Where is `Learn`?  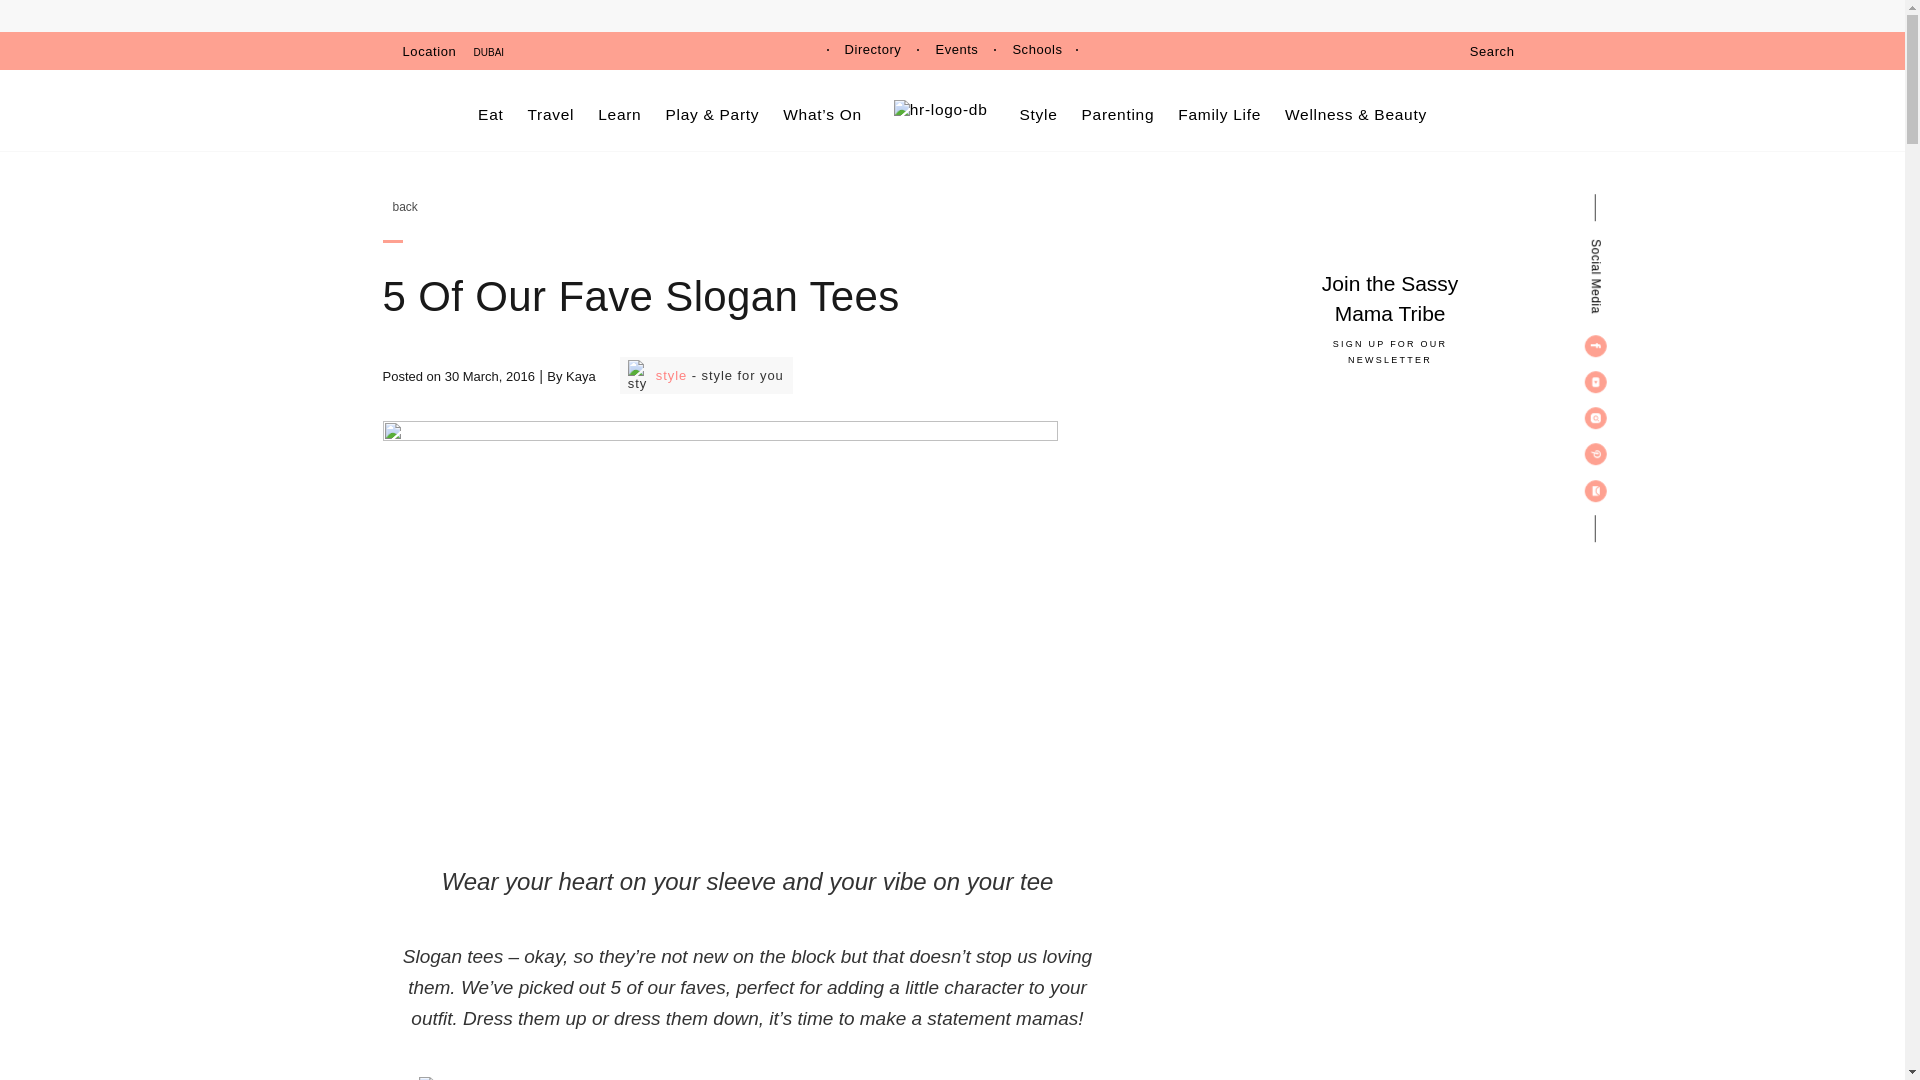 Learn is located at coordinates (618, 114).